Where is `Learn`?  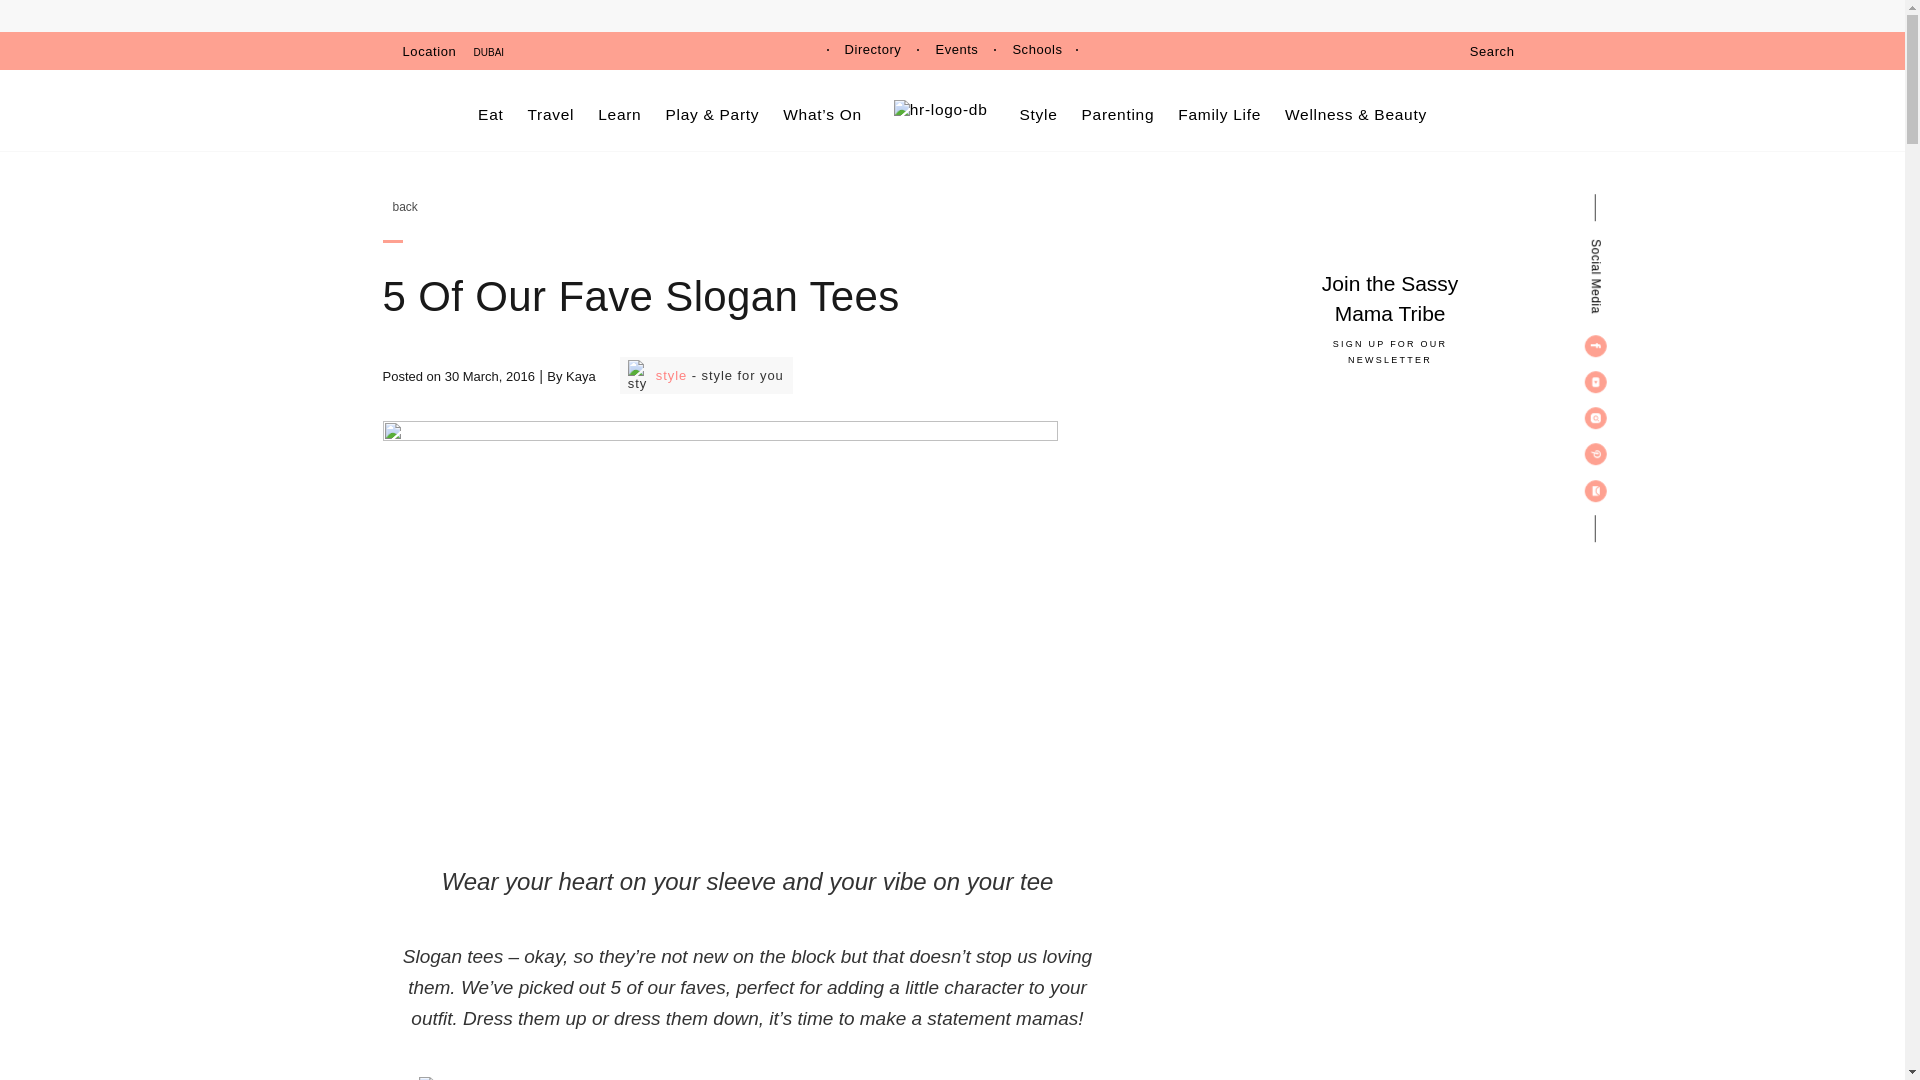 Learn is located at coordinates (618, 114).